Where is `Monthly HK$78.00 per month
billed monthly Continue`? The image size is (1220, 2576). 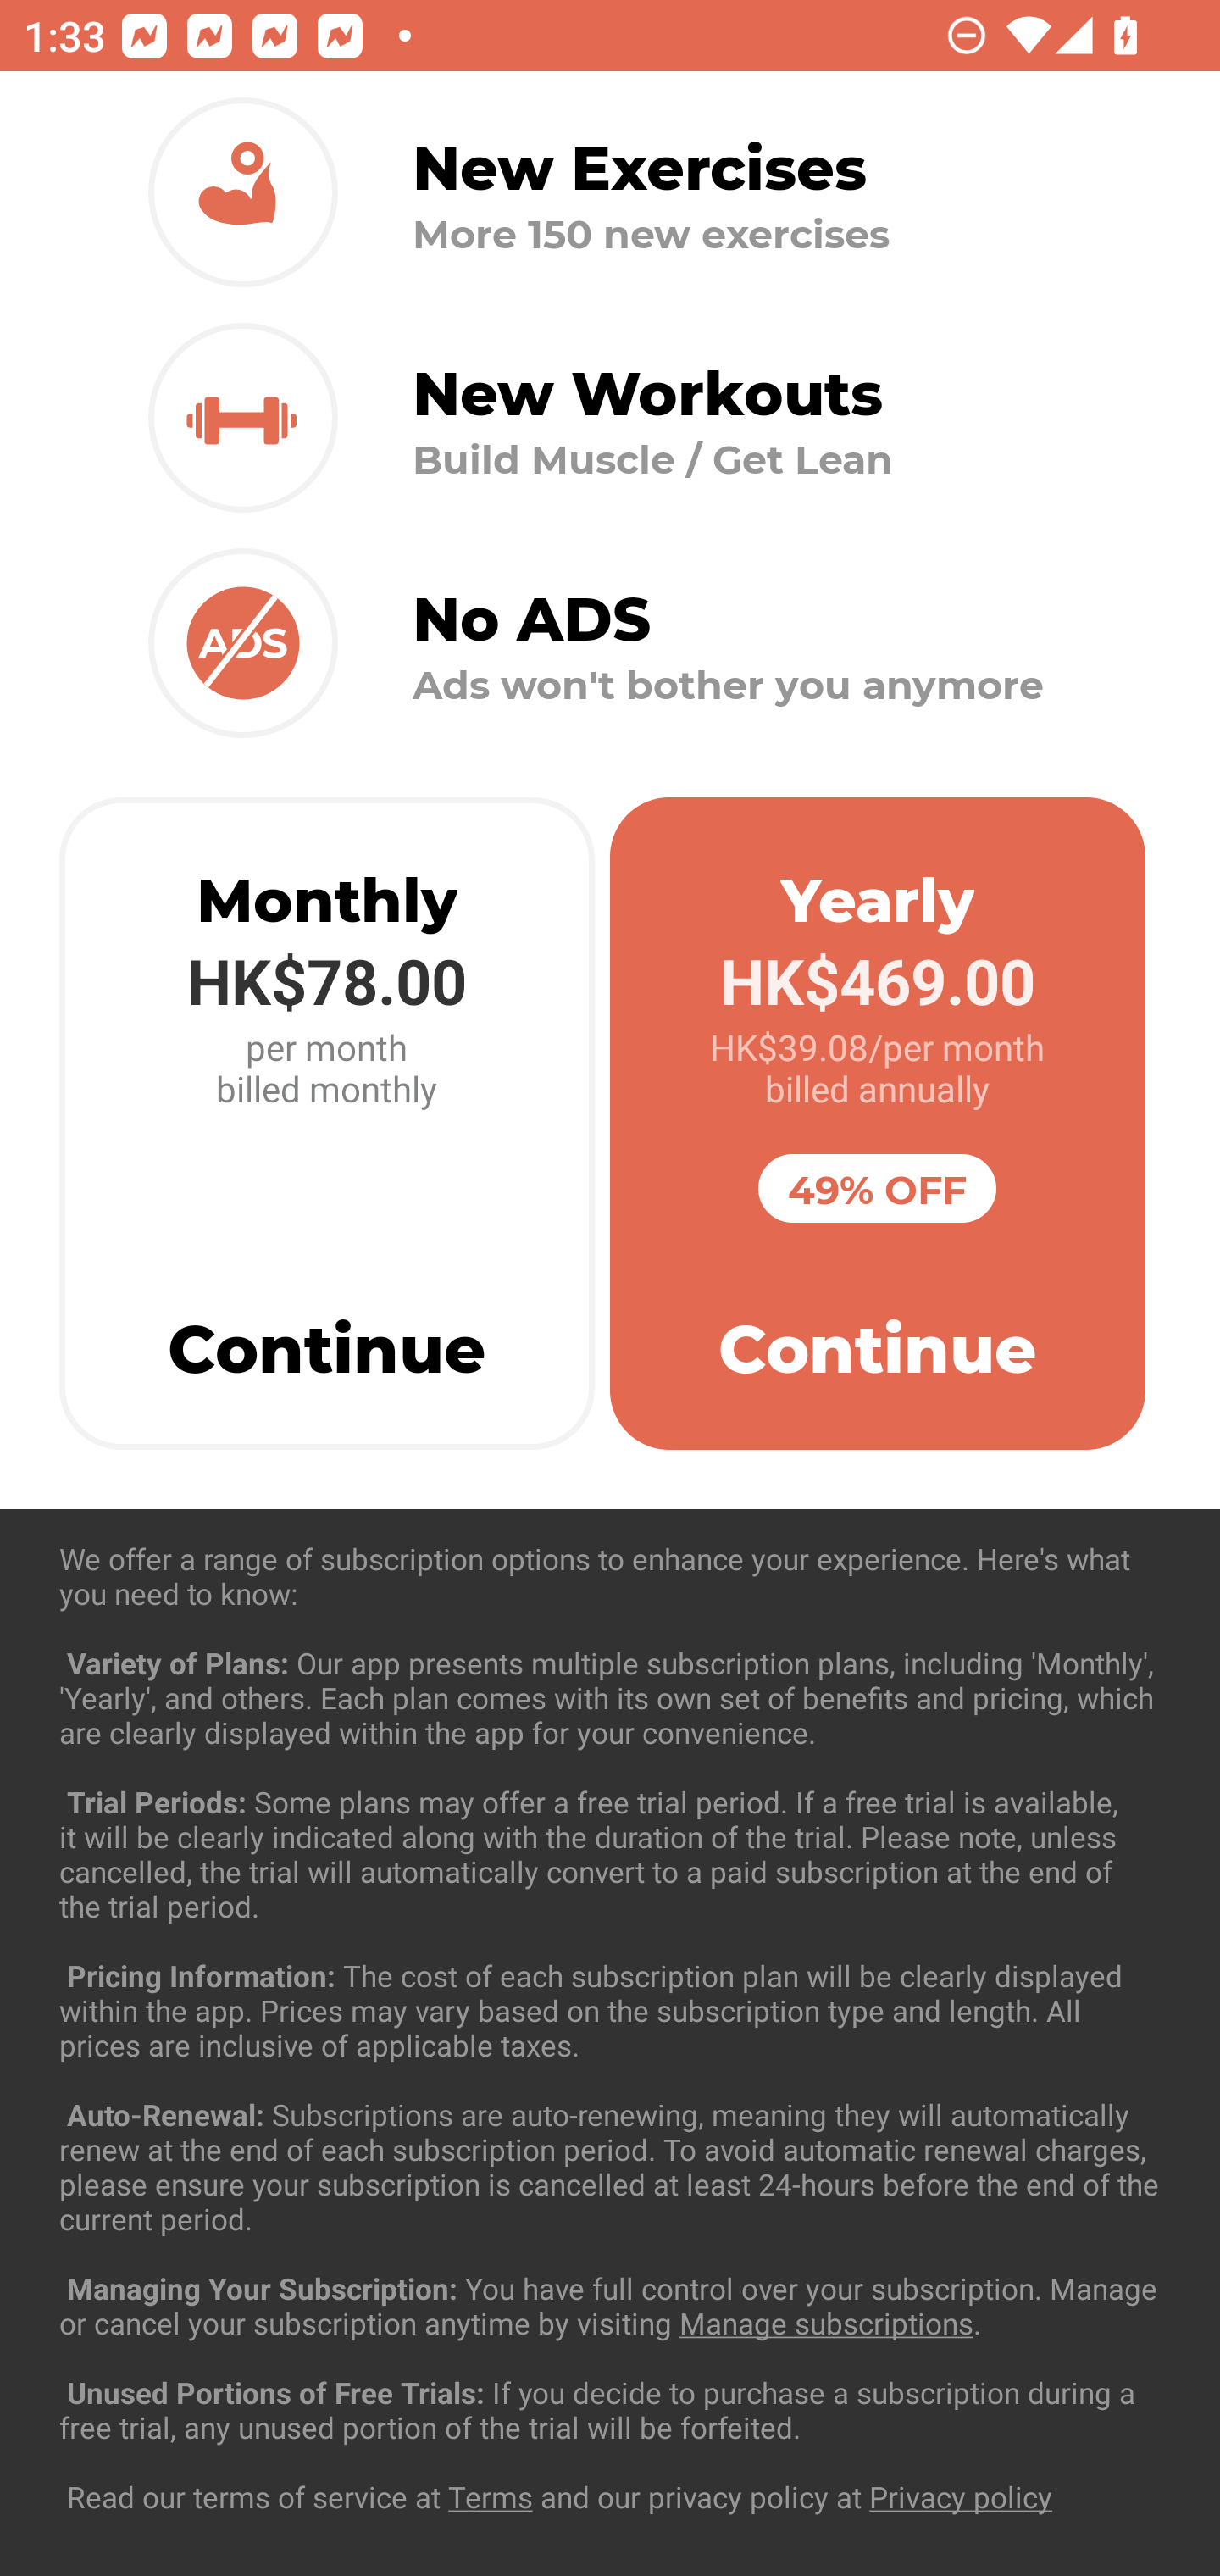 Monthly HK$78.00 per month
billed monthly Continue is located at coordinates (327, 1124).